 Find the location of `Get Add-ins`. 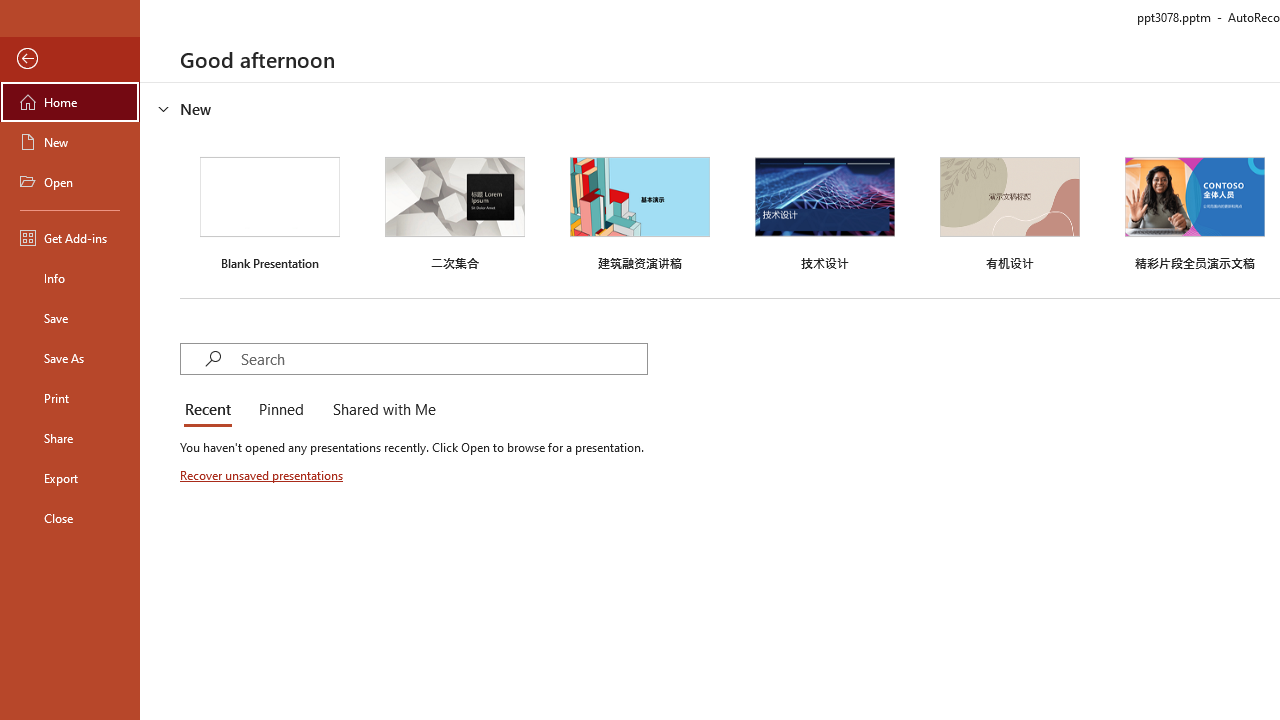

Get Add-ins is located at coordinates (70, 238).